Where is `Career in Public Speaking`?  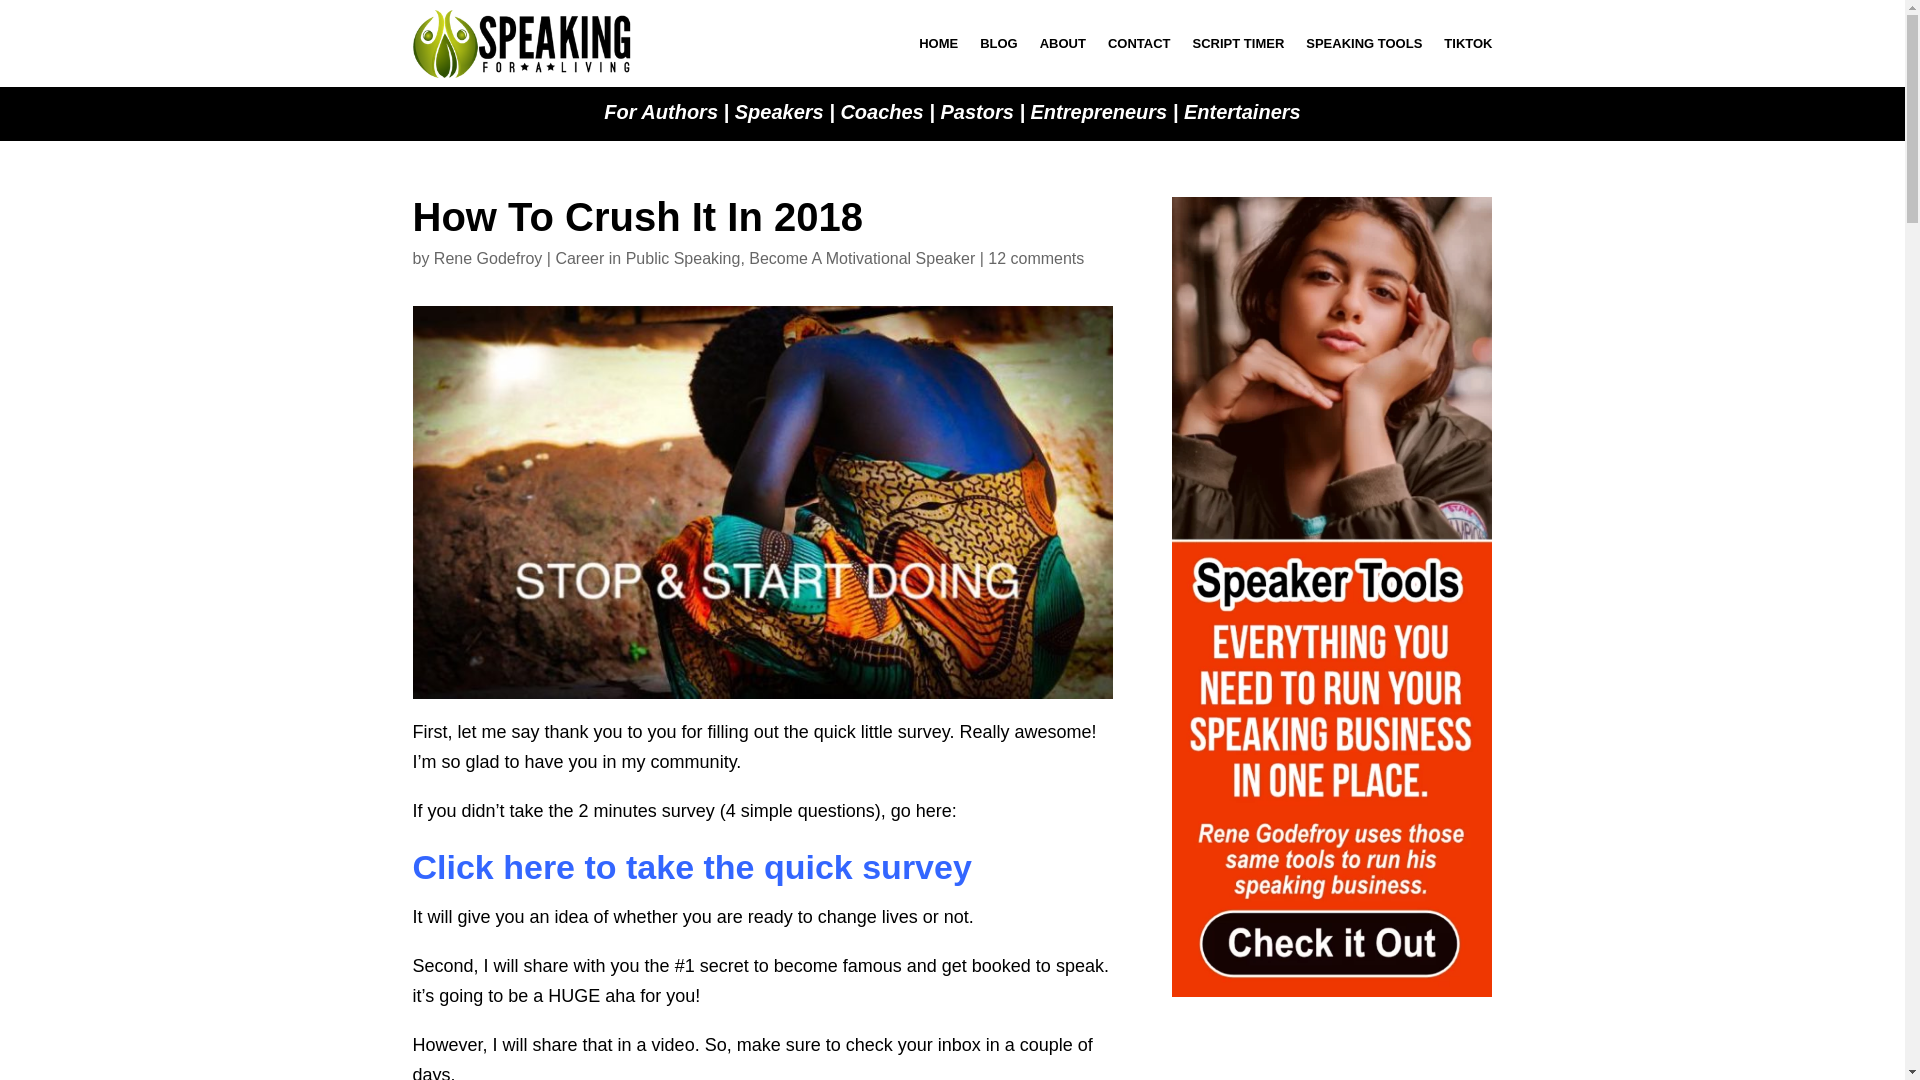 Career in Public Speaking is located at coordinates (646, 258).